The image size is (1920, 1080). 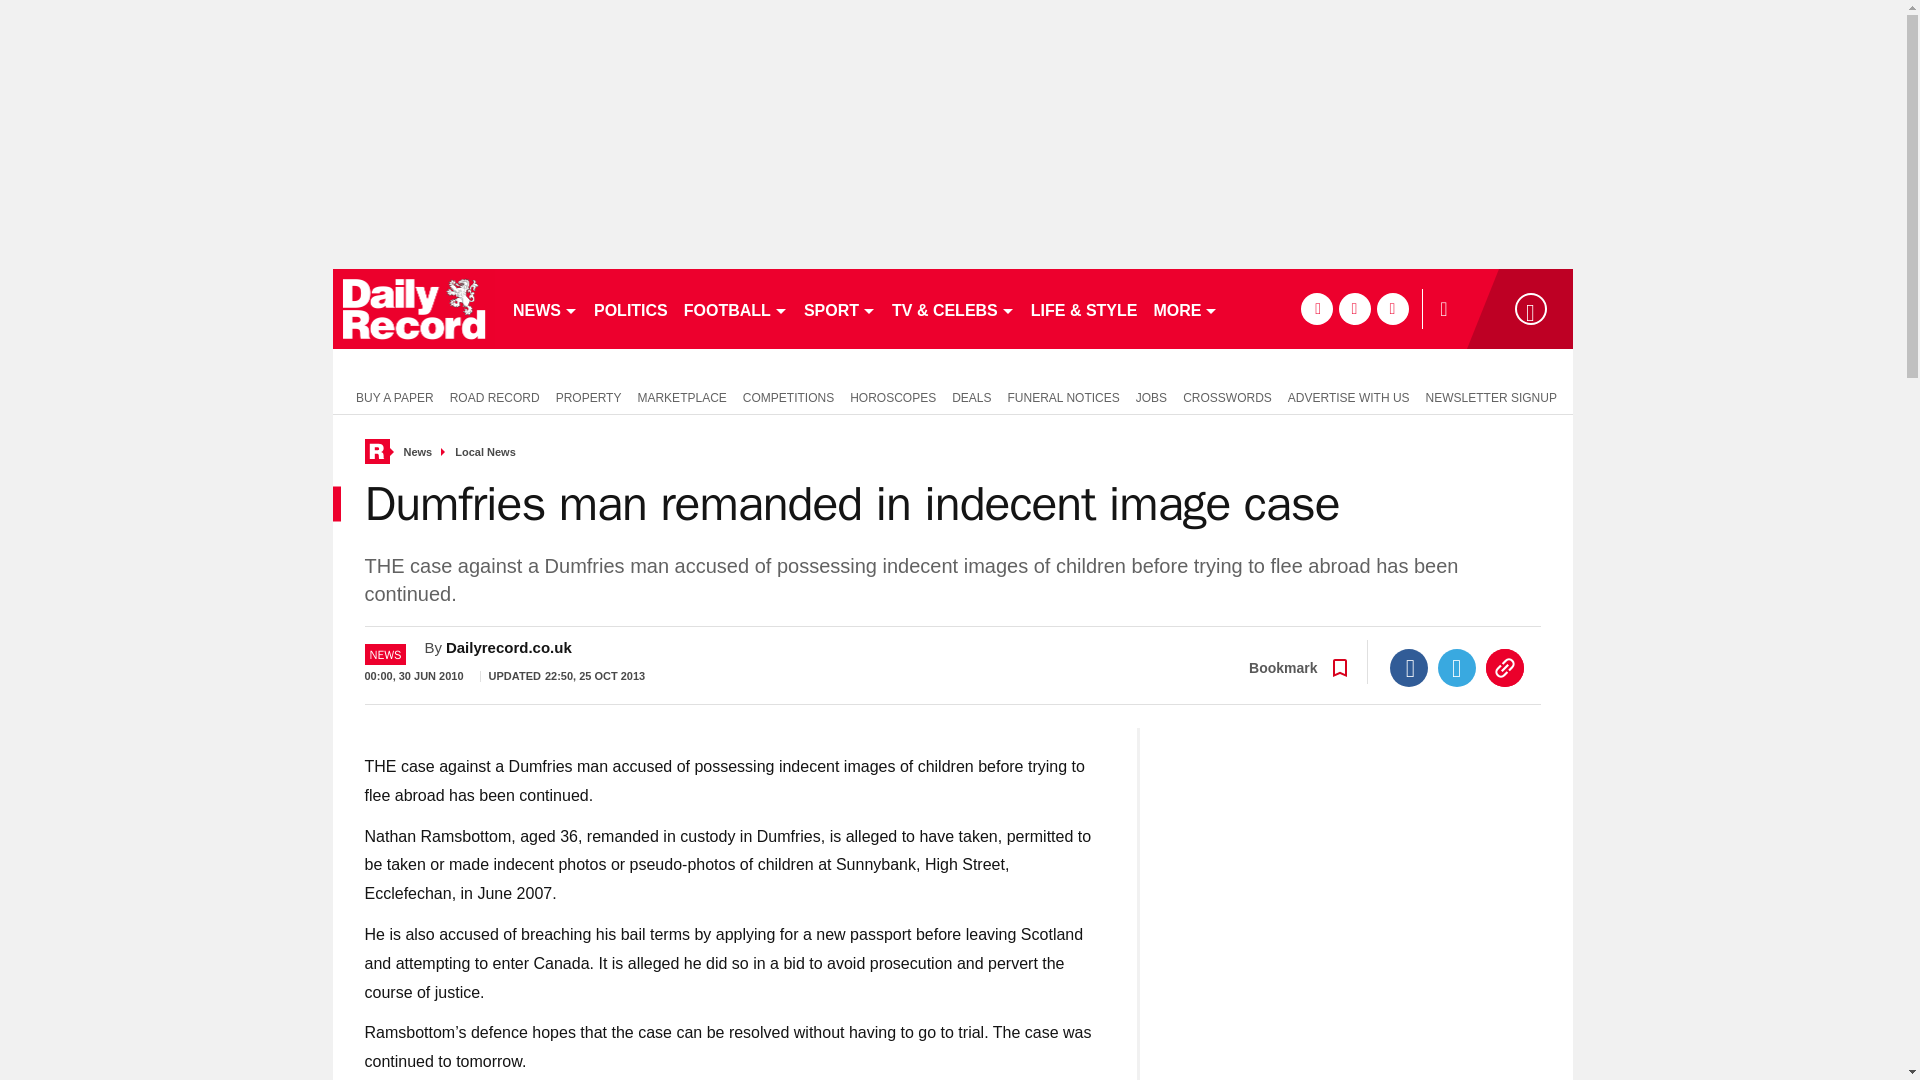 I want to click on POLITICS, so click(x=630, y=308).